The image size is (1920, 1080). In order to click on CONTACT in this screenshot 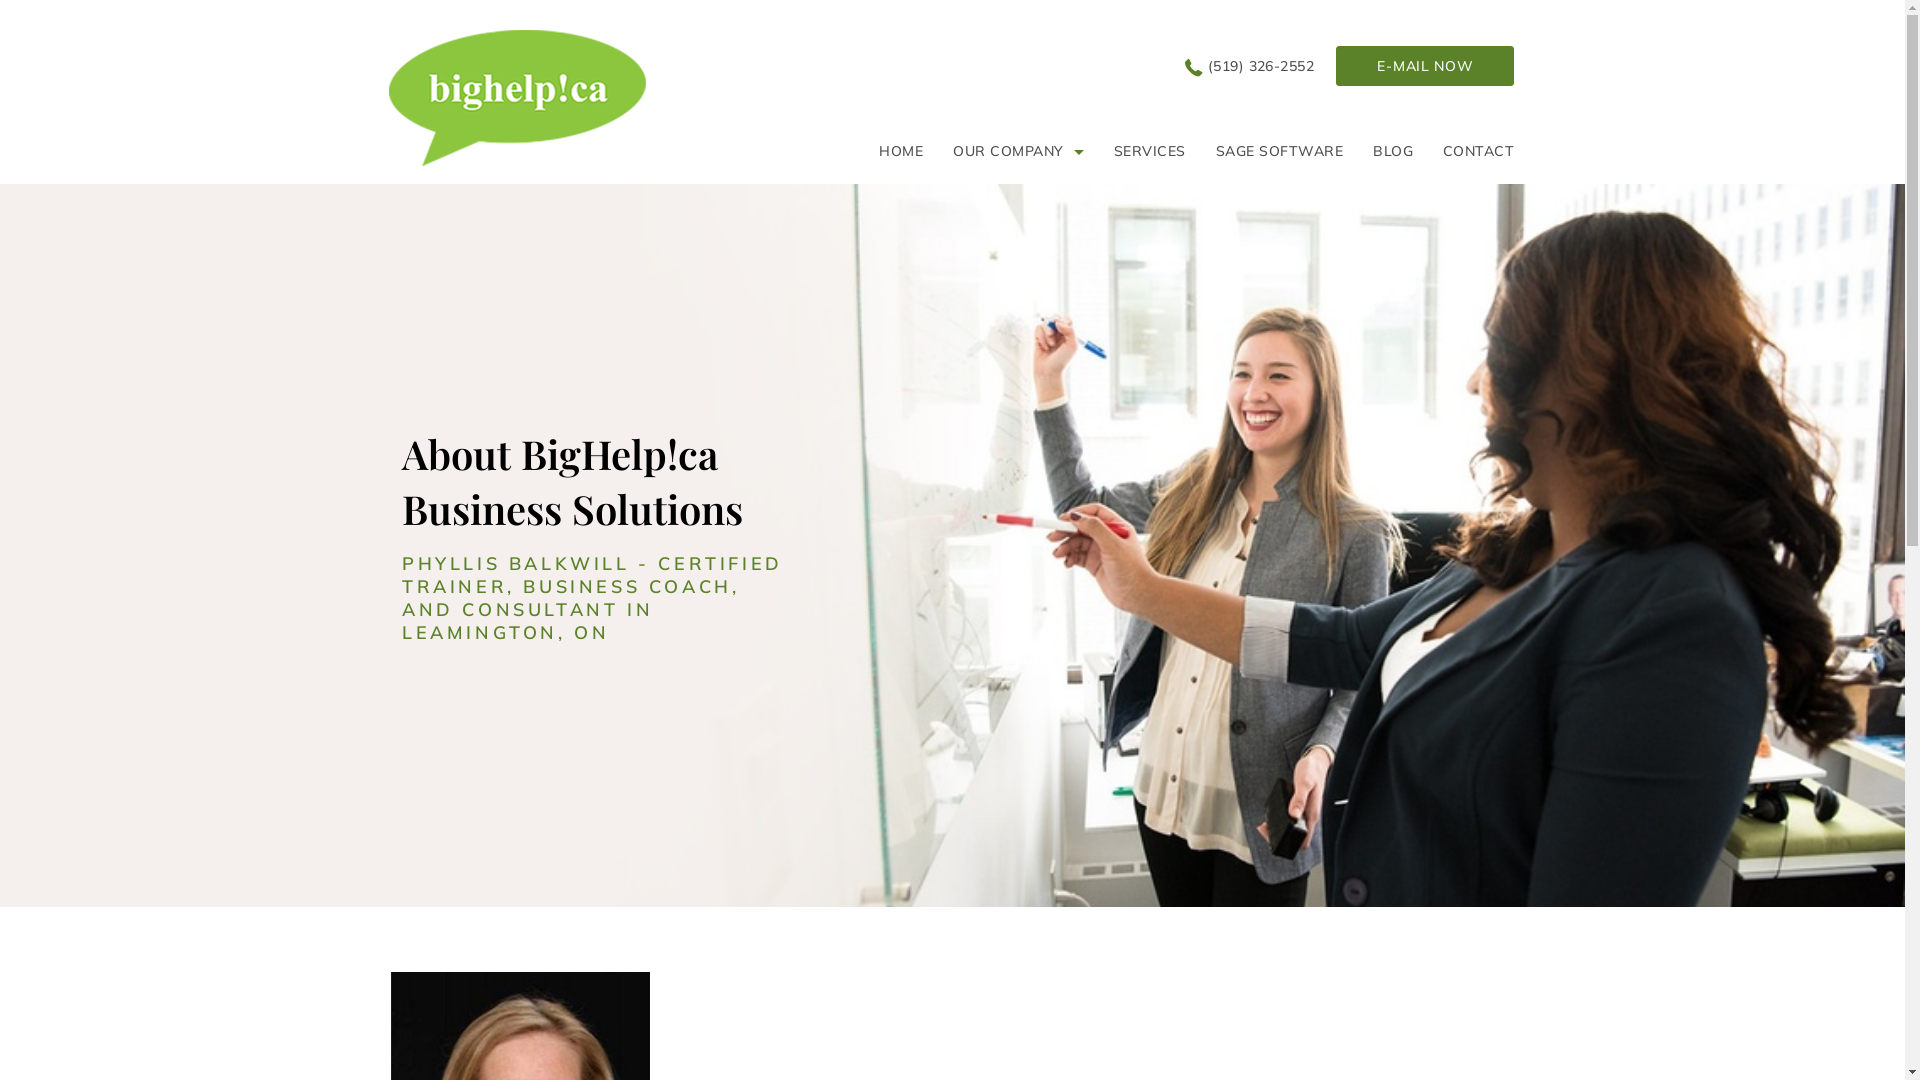, I will do `click(1471, 152)`.